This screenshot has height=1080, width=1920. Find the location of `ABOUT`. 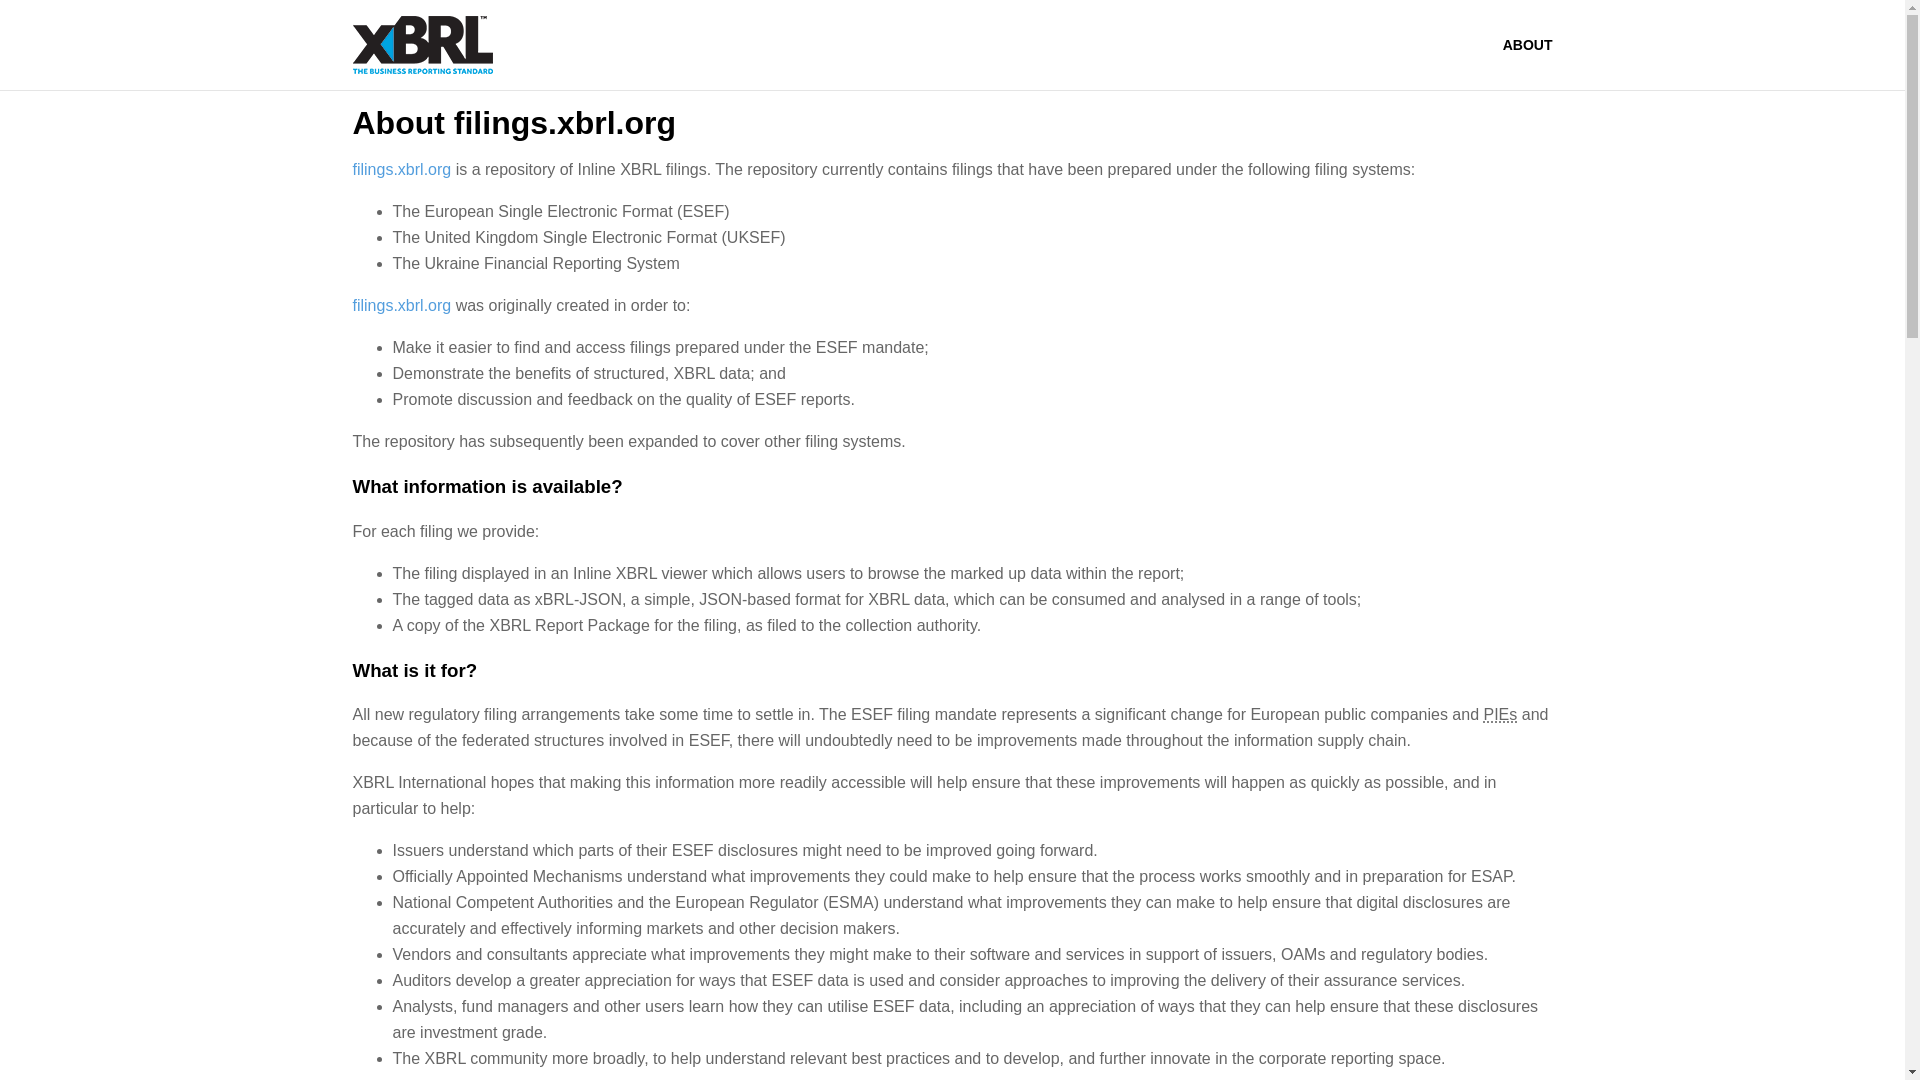

ABOUT is located at coordinates (1528, 44).